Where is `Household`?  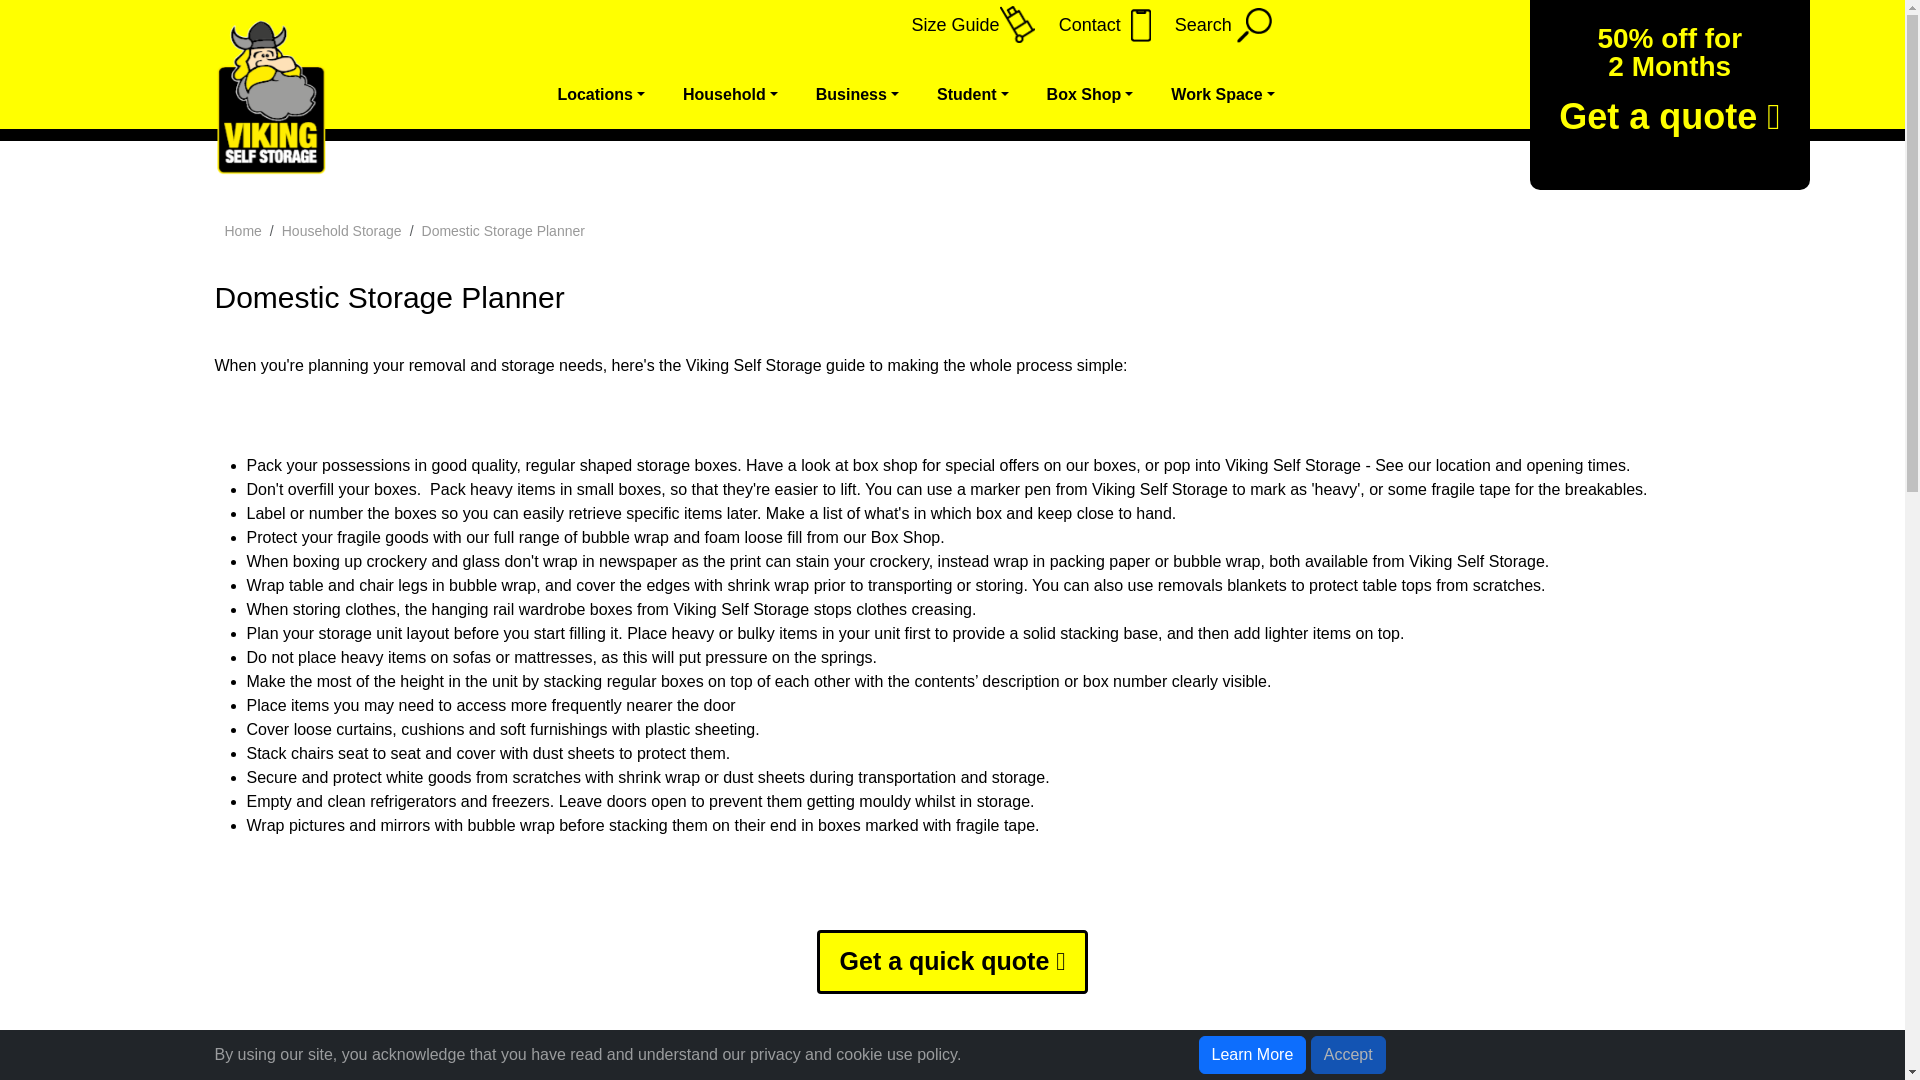 Household is located at coordinates (718, 94).